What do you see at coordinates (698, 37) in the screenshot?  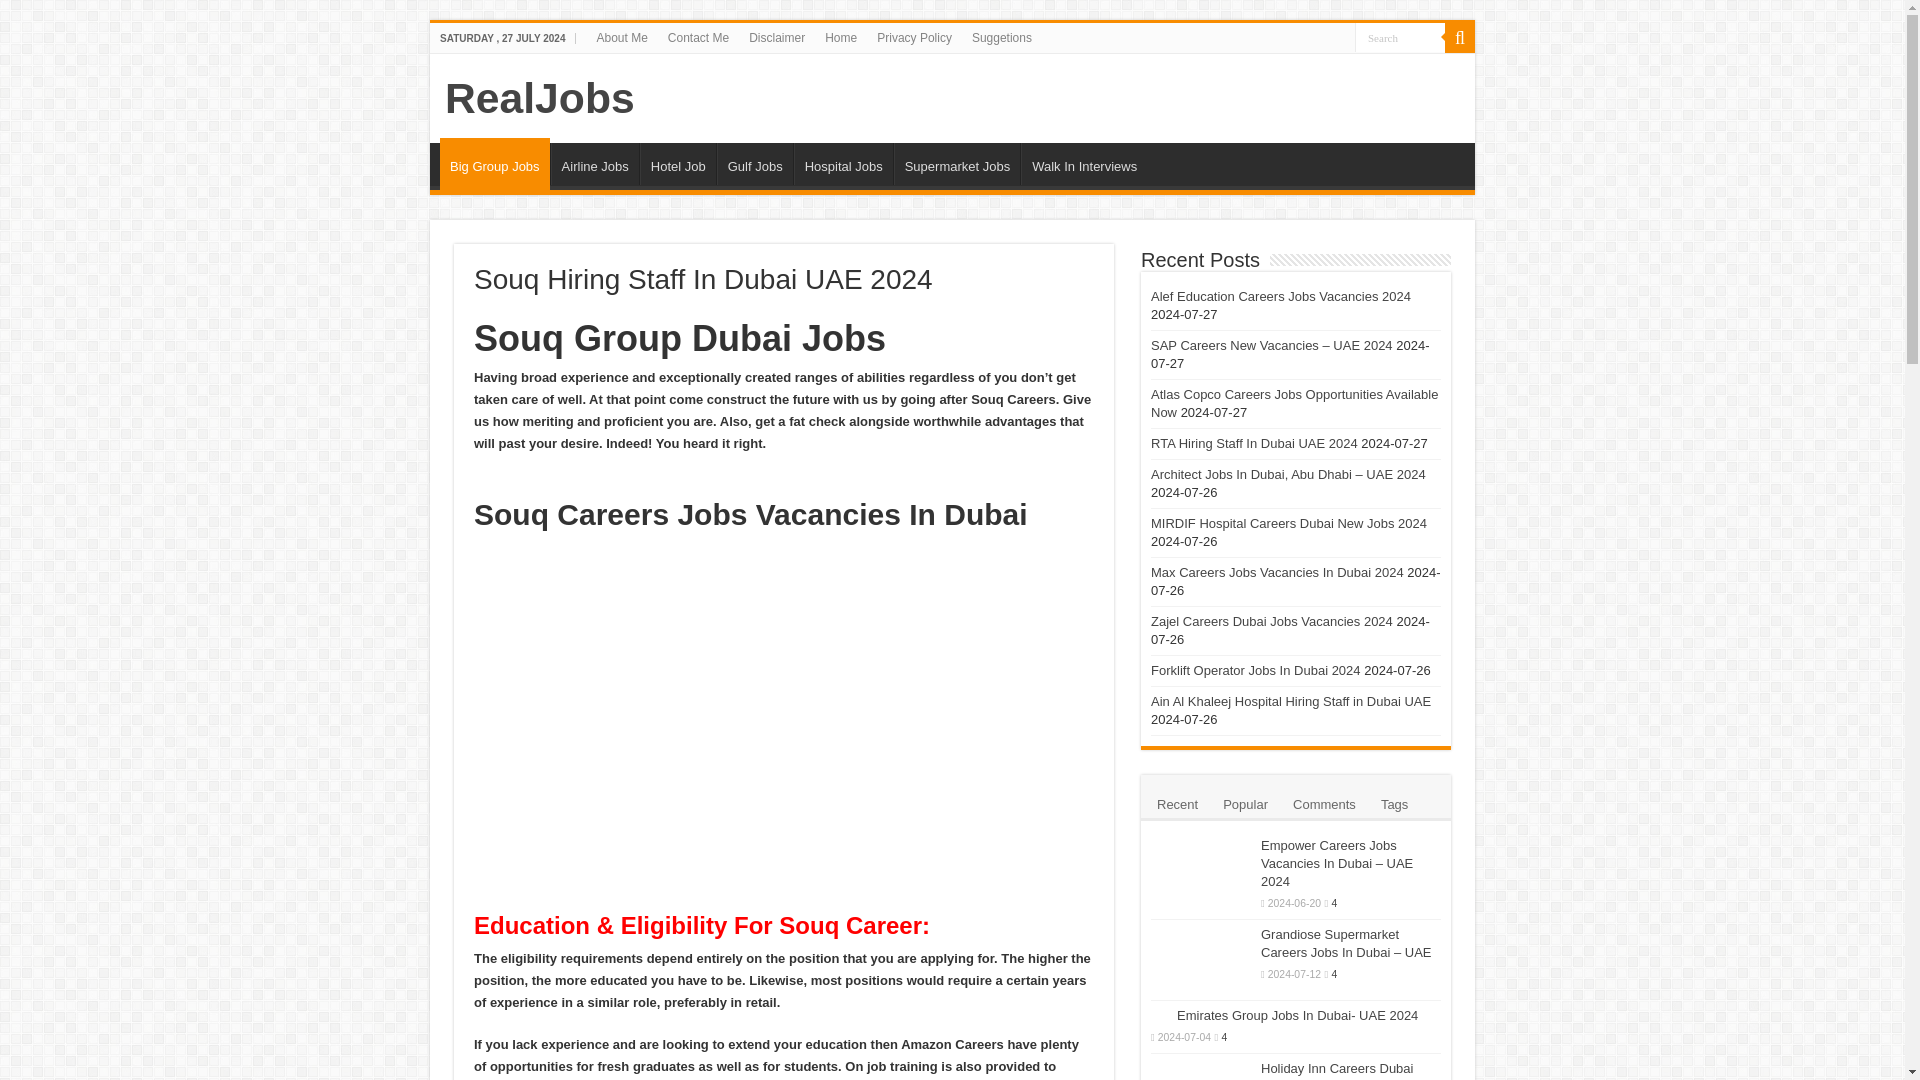 I see `Contact Me` at bounding box center [698, 37].